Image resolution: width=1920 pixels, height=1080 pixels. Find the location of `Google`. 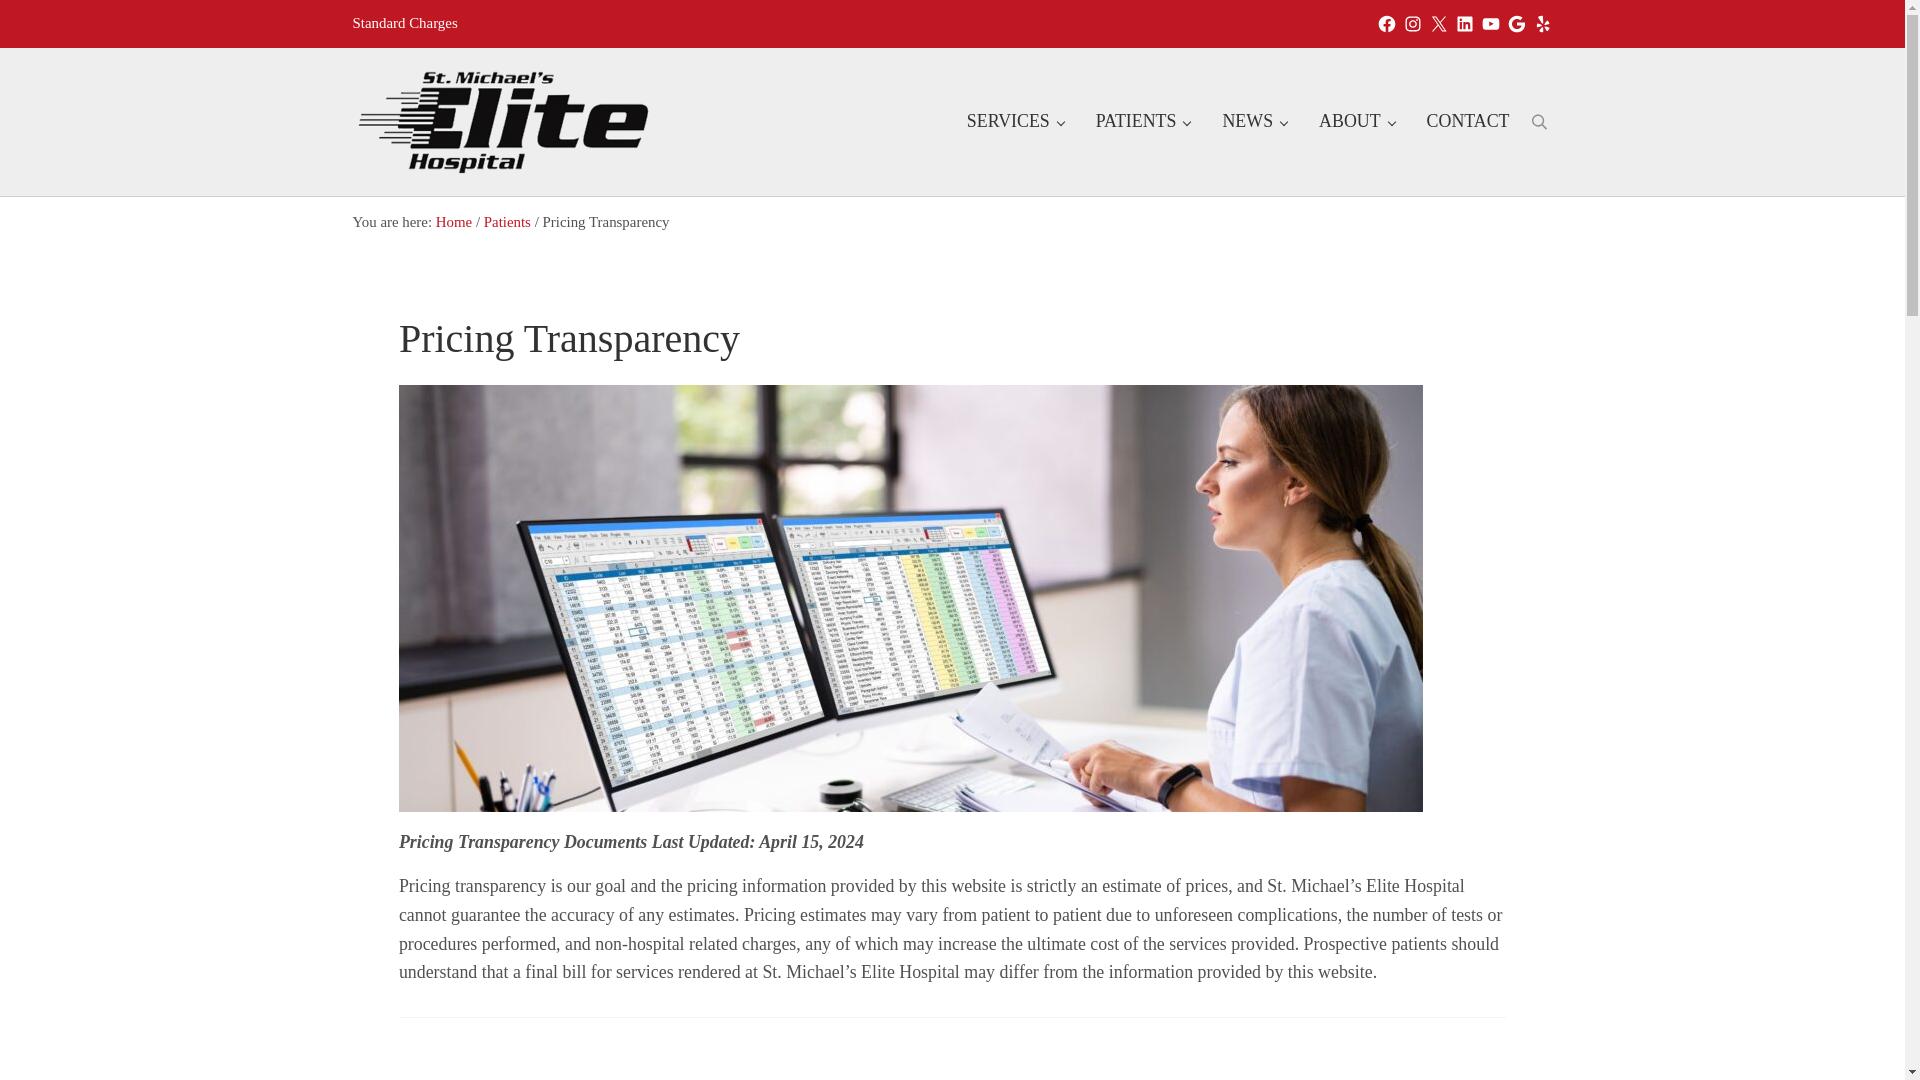

Google is located at coordinates (1516, 24).